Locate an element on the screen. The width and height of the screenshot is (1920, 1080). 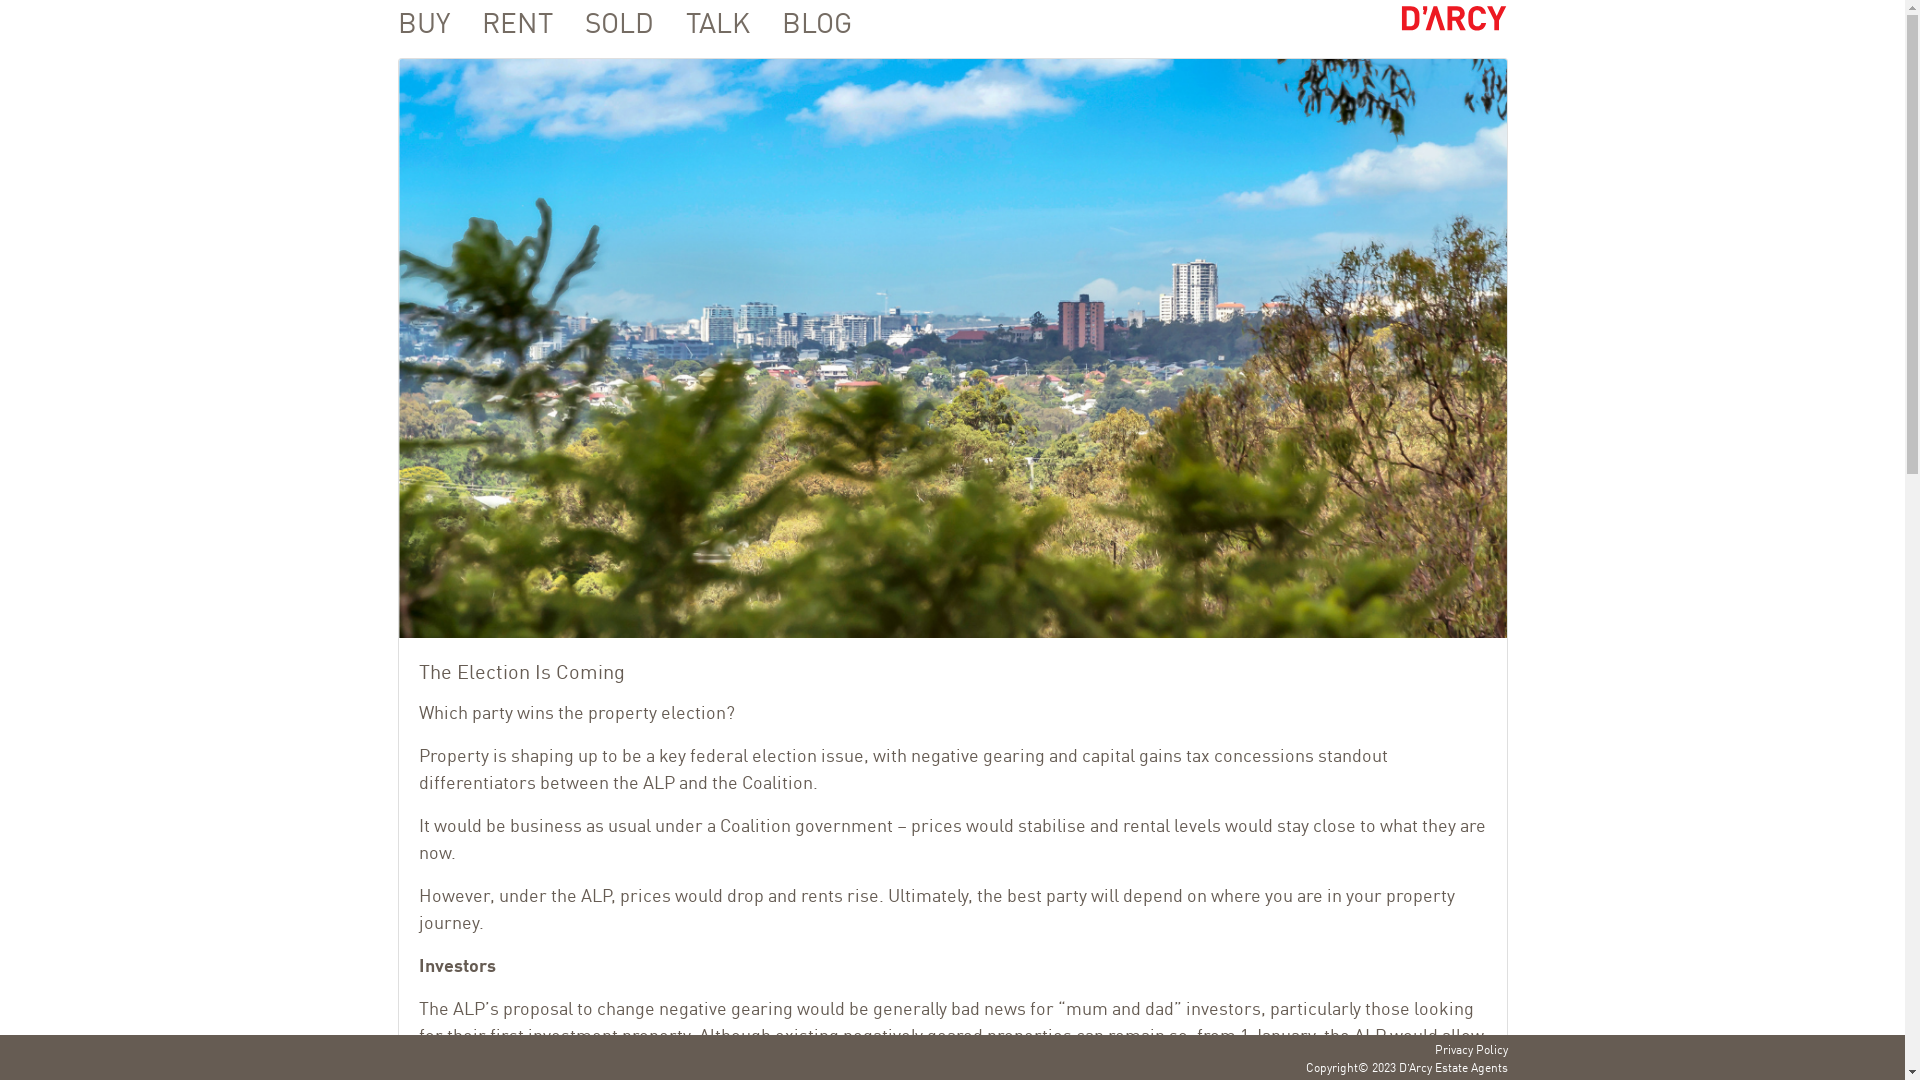
TALK is located at coordinates (704, 21).